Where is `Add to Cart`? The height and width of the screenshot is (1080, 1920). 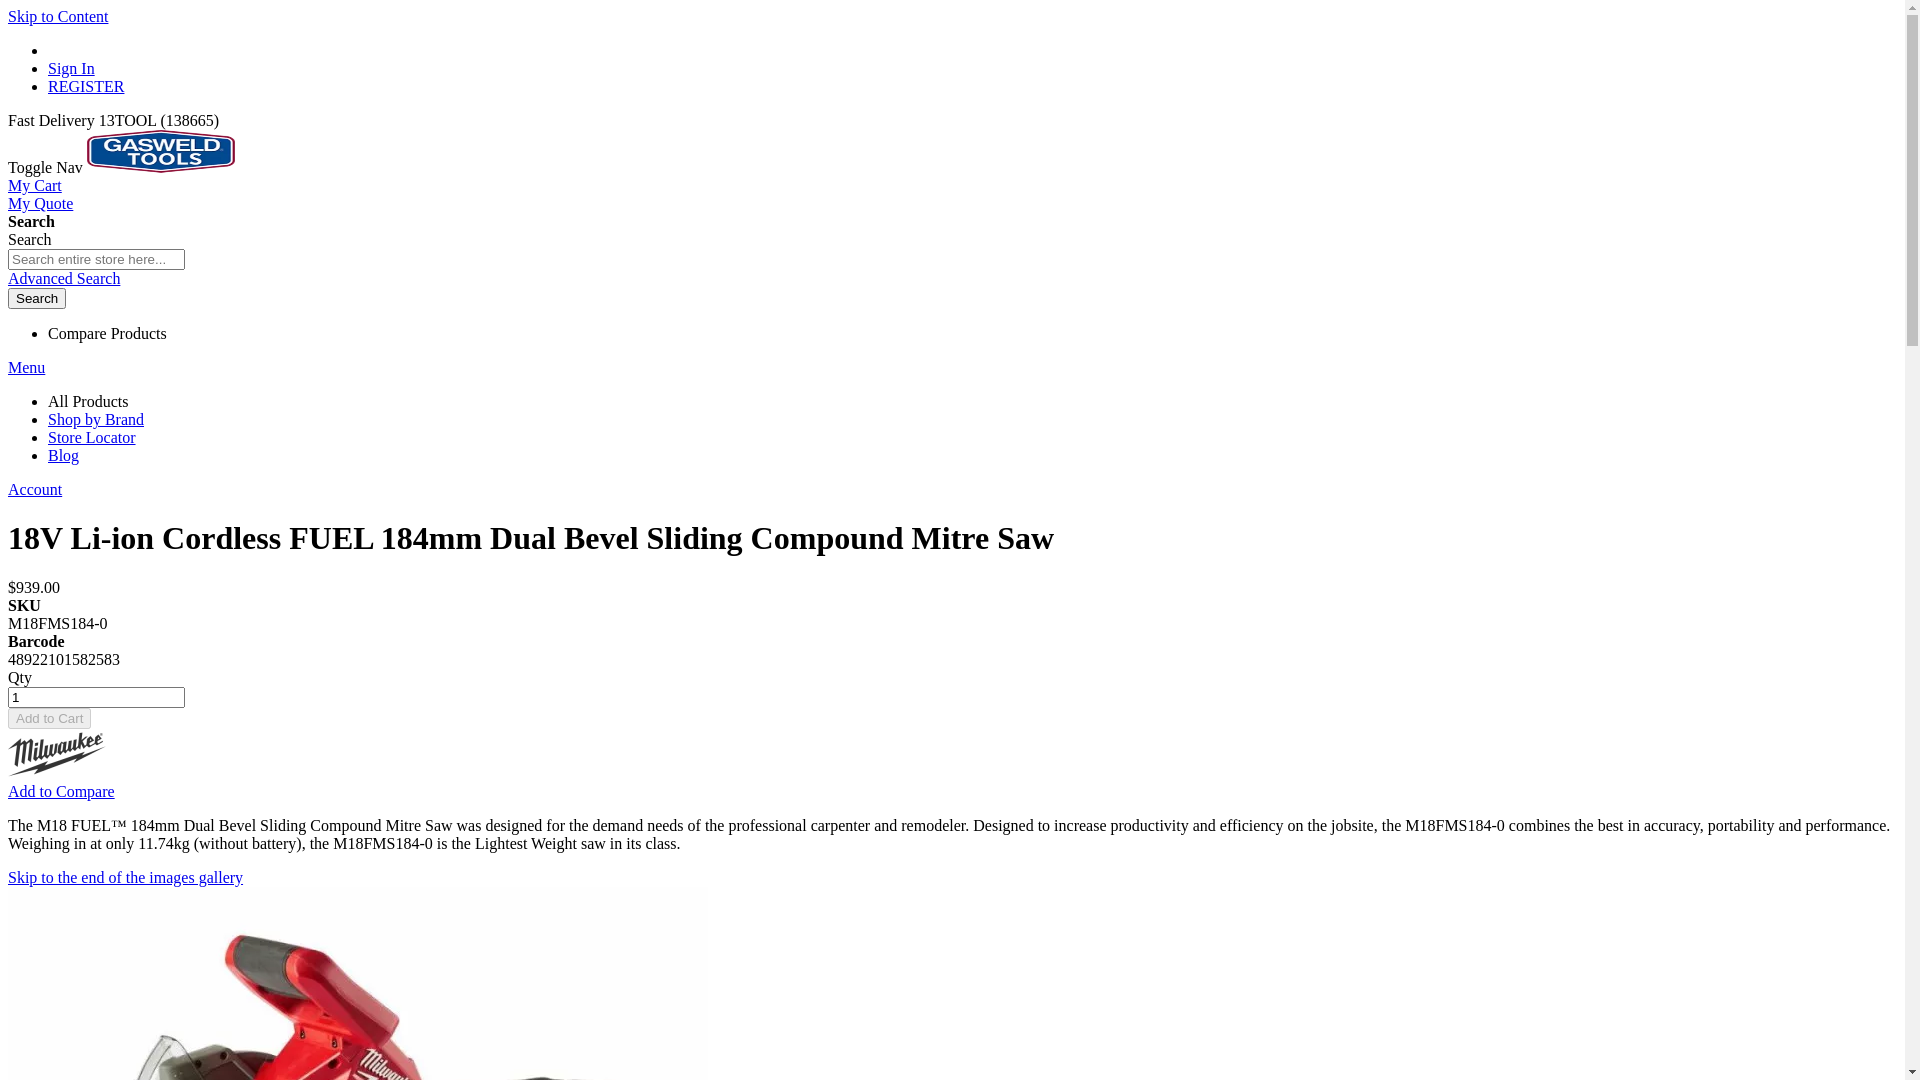 Add to Cart is located at coordinates (50, 718).